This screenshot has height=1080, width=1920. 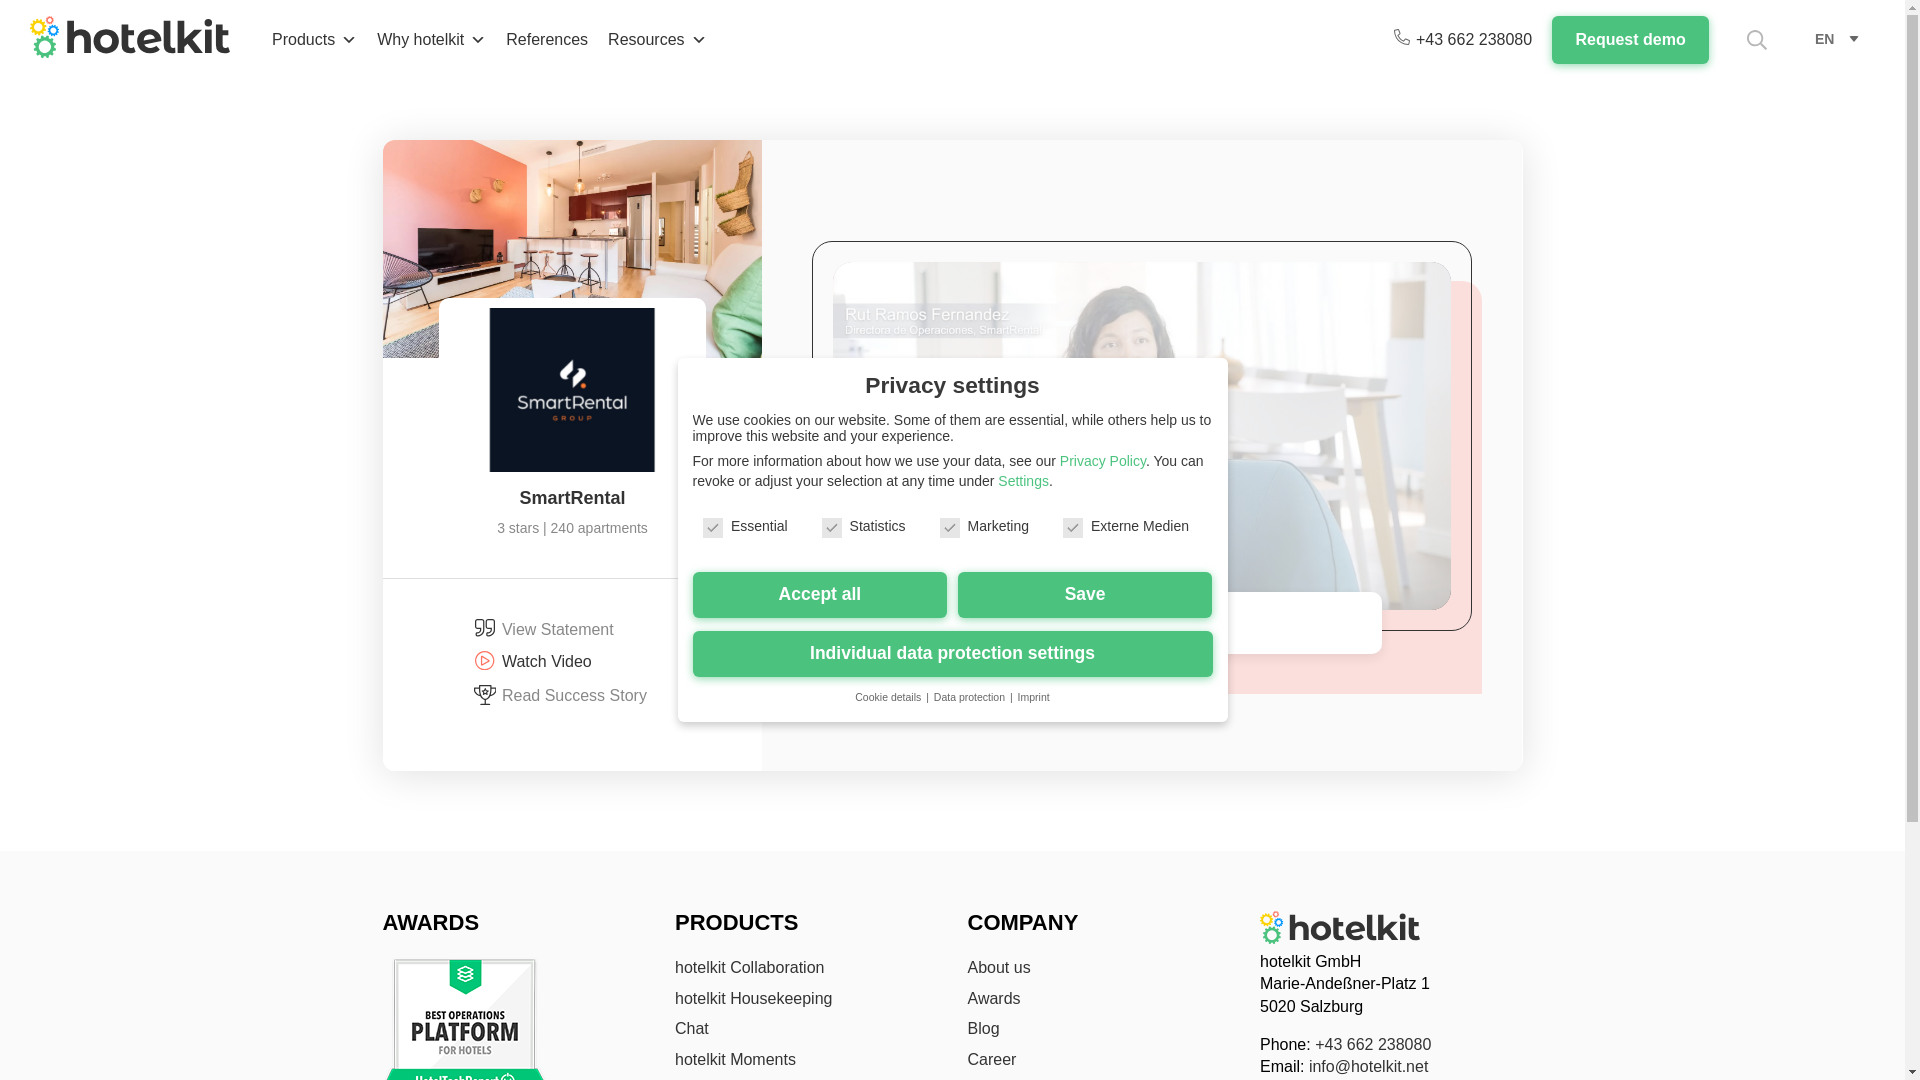 I want to click on Show results, so click(x=1424, y=16).